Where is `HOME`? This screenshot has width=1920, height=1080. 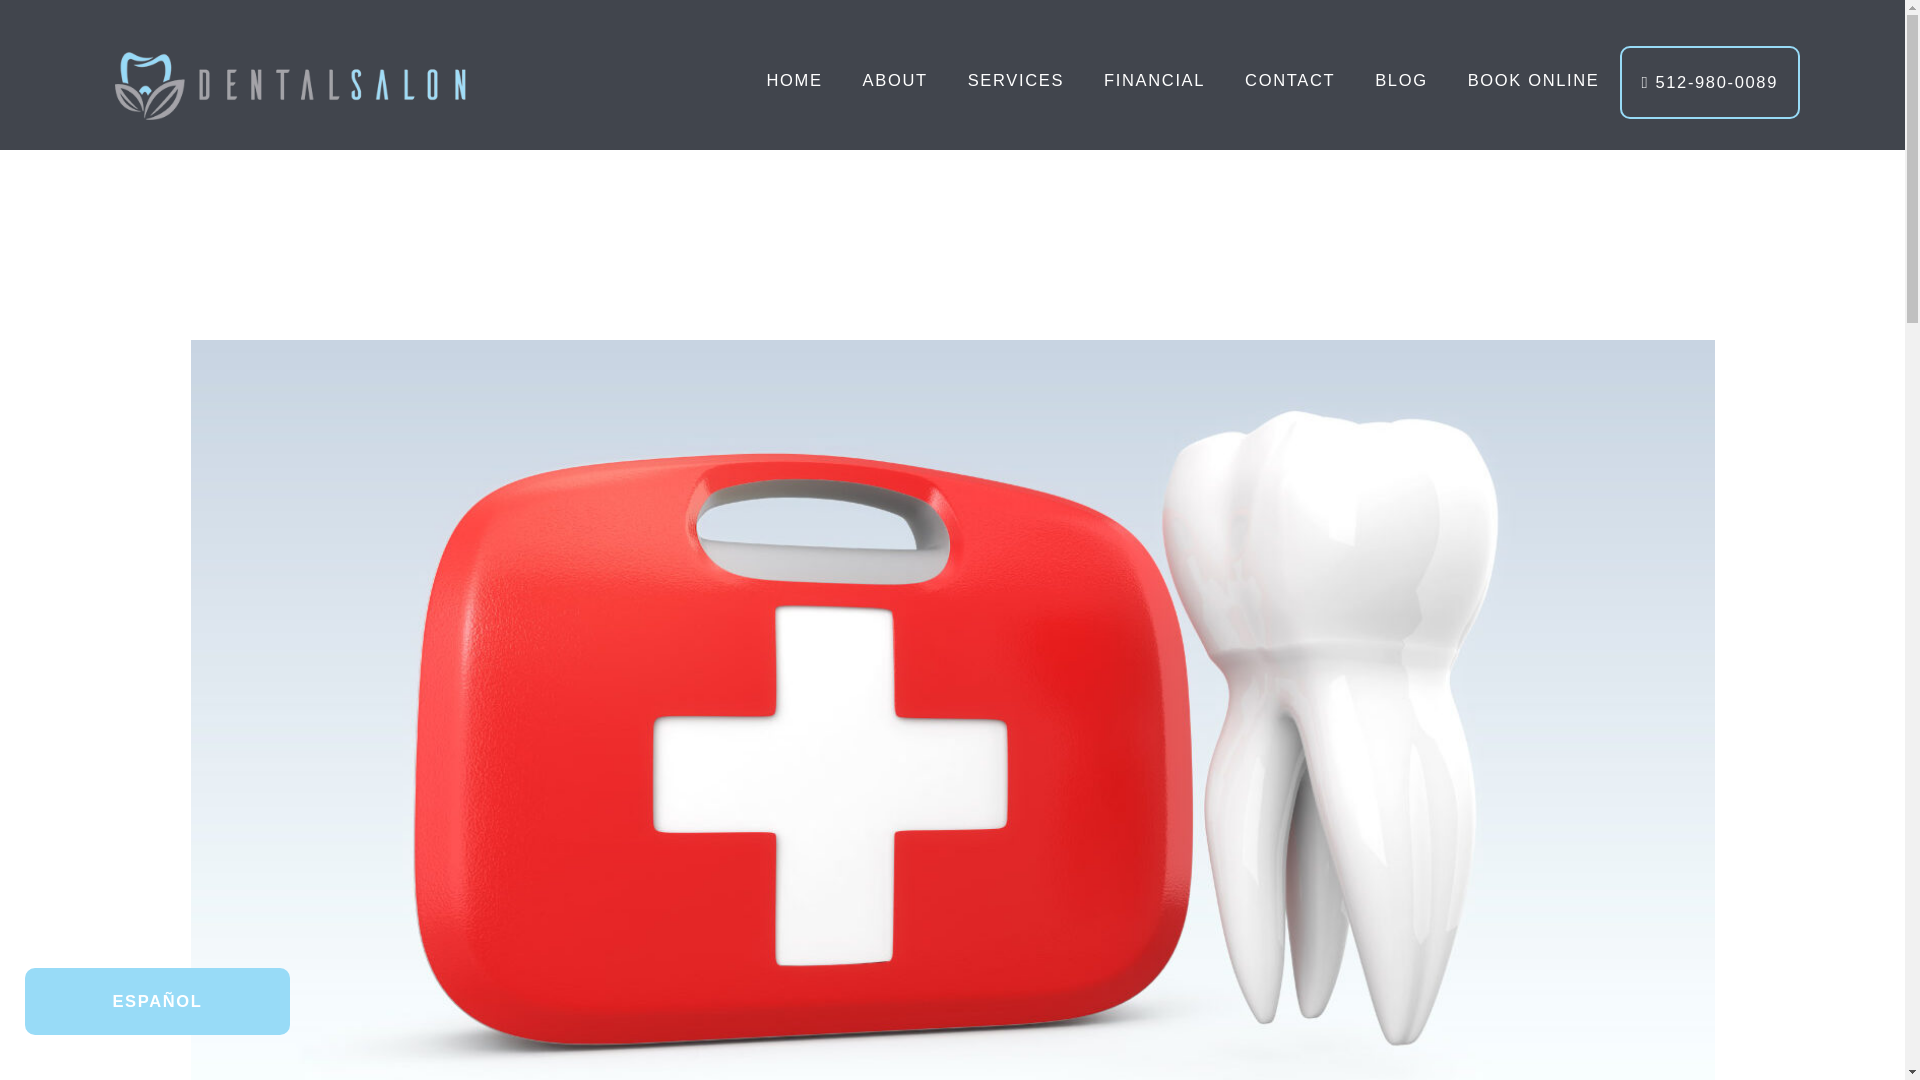 HOME is located at coordinates (794, 80).